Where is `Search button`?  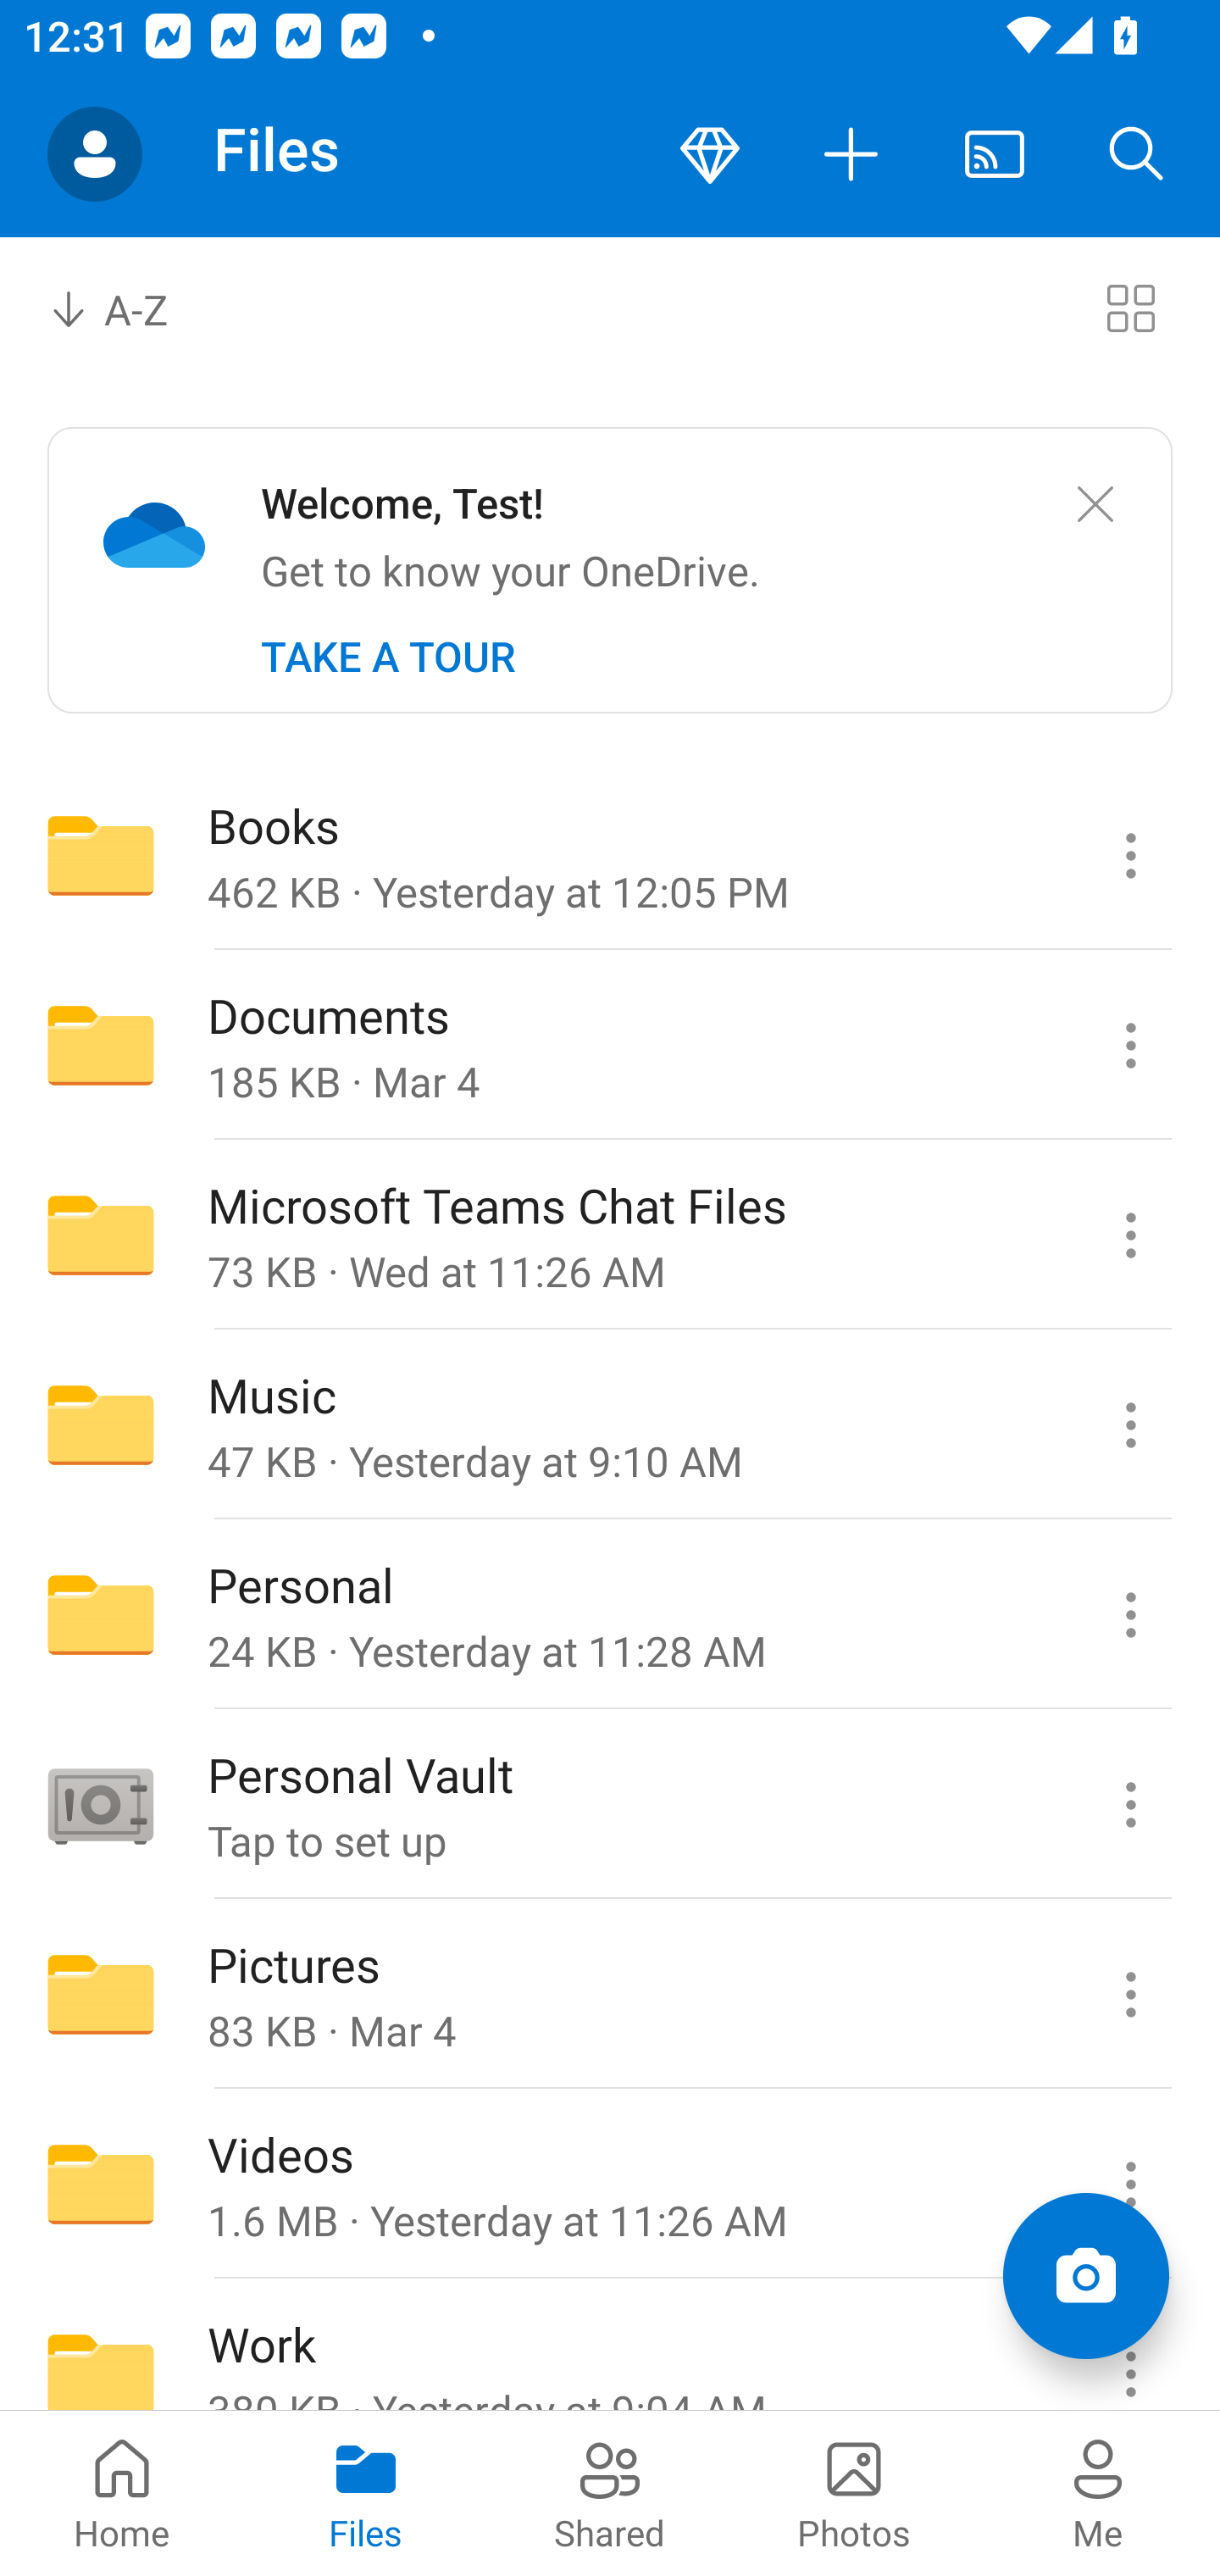
Search button is located at coordinates (1137, 154).